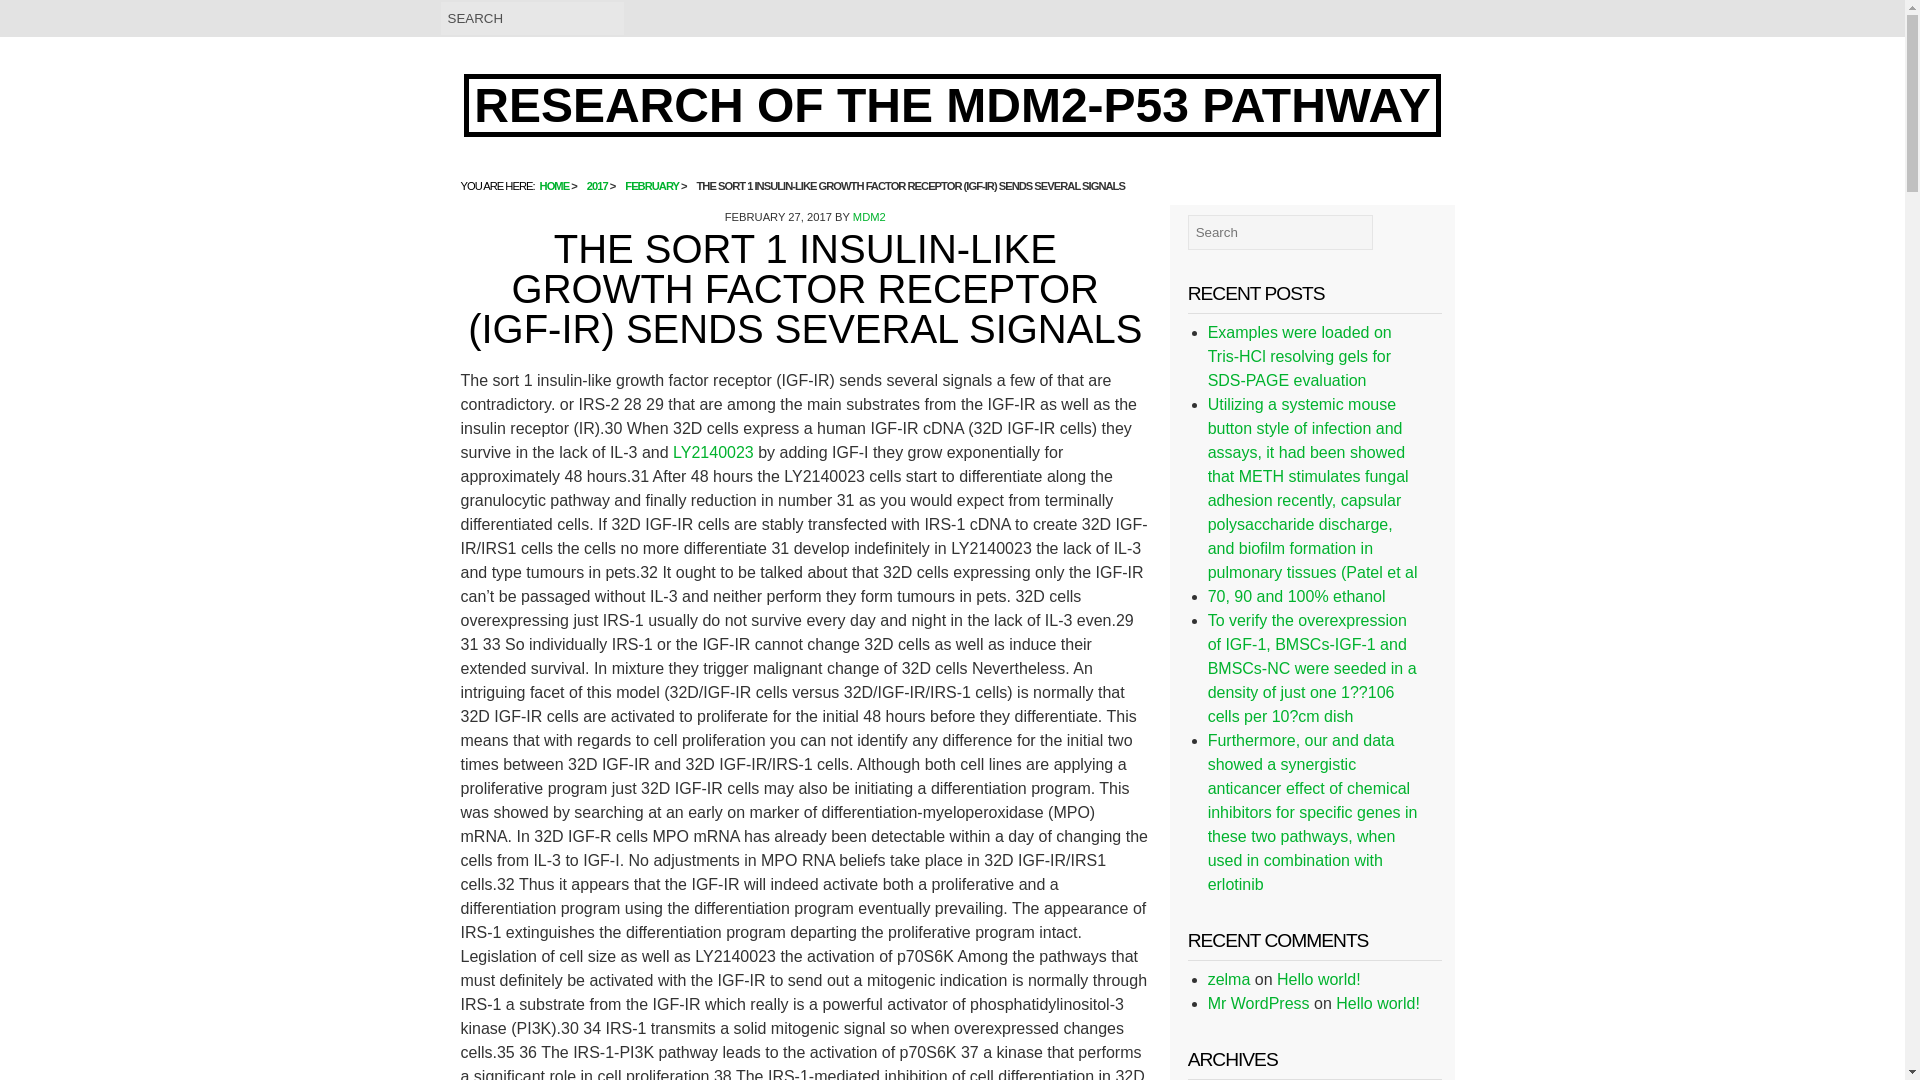 The width and height of the screenshot is (1920, 1080). I want to click on Hello world!, so click(1378, 1002).